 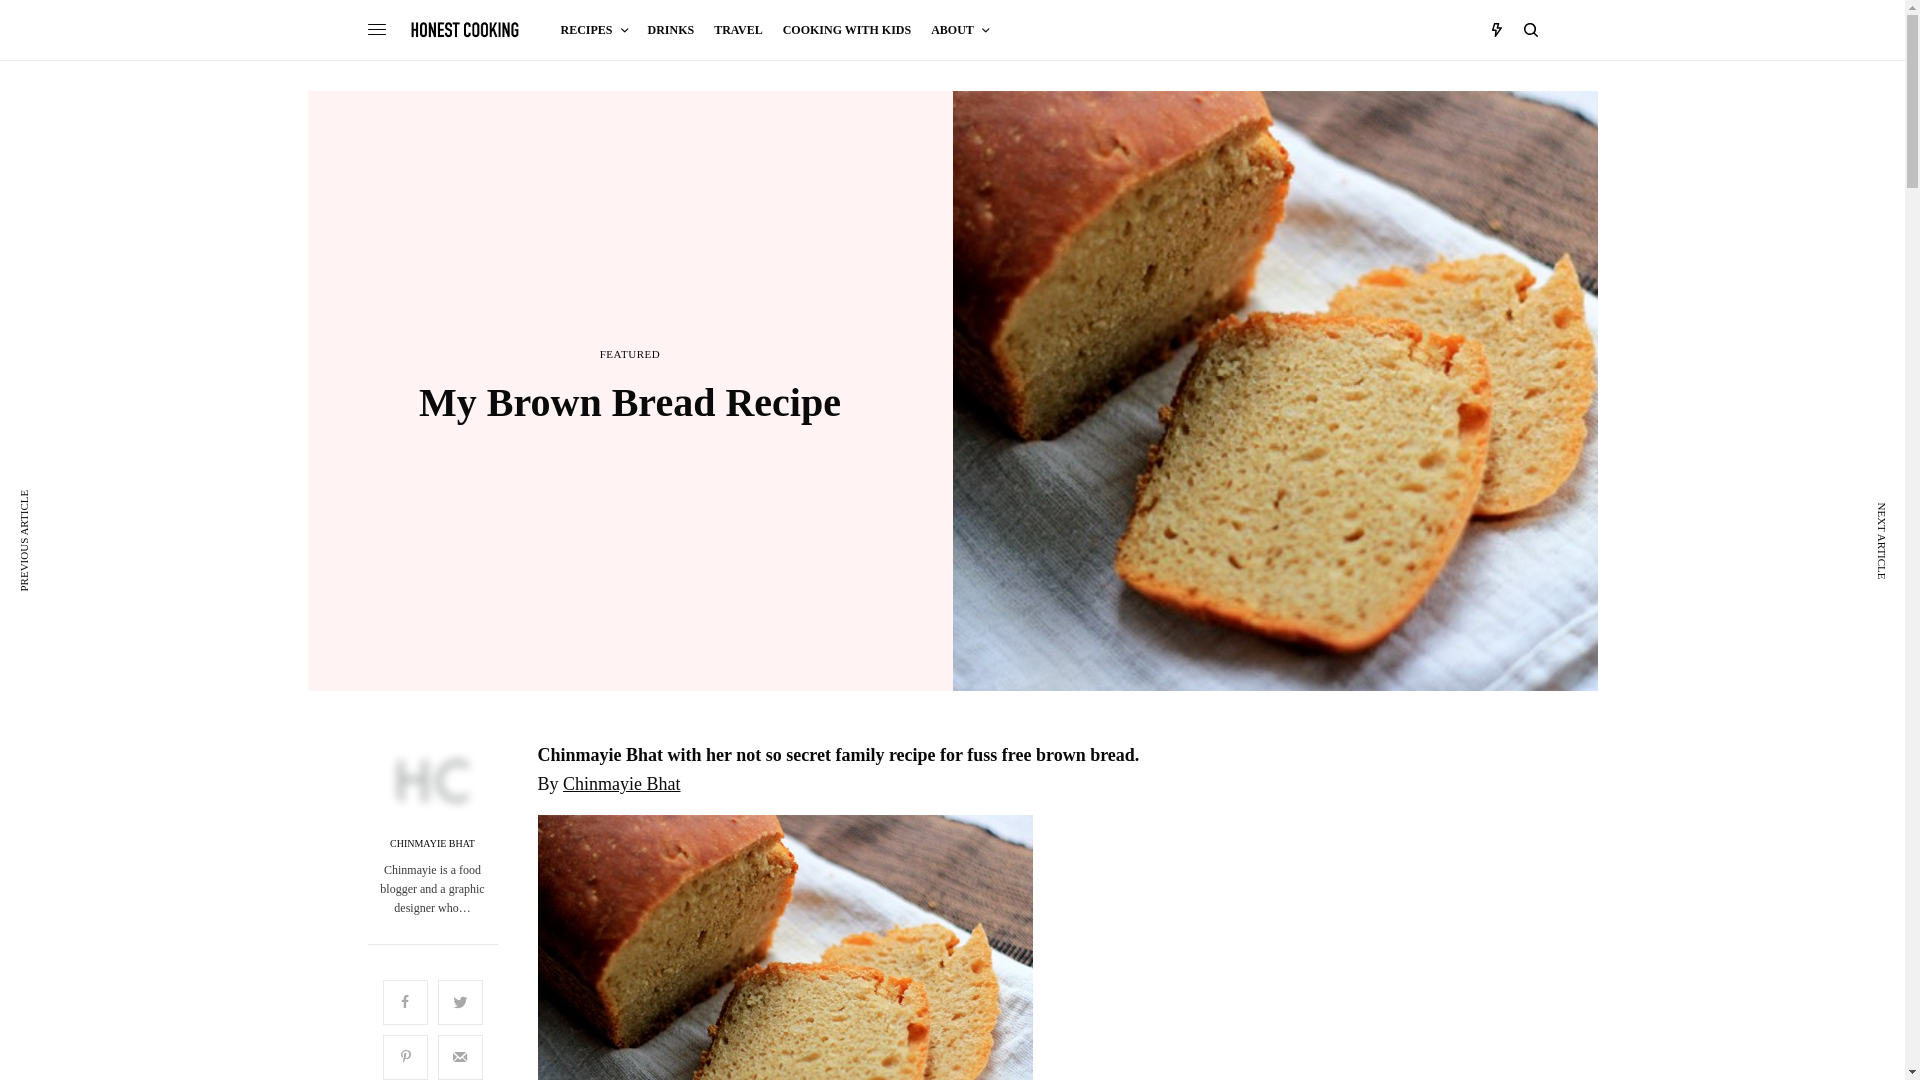 What do you see at coordinates (960, 30) in the screenshot?
I see `ABOUT` at bounding box center [960, 30].